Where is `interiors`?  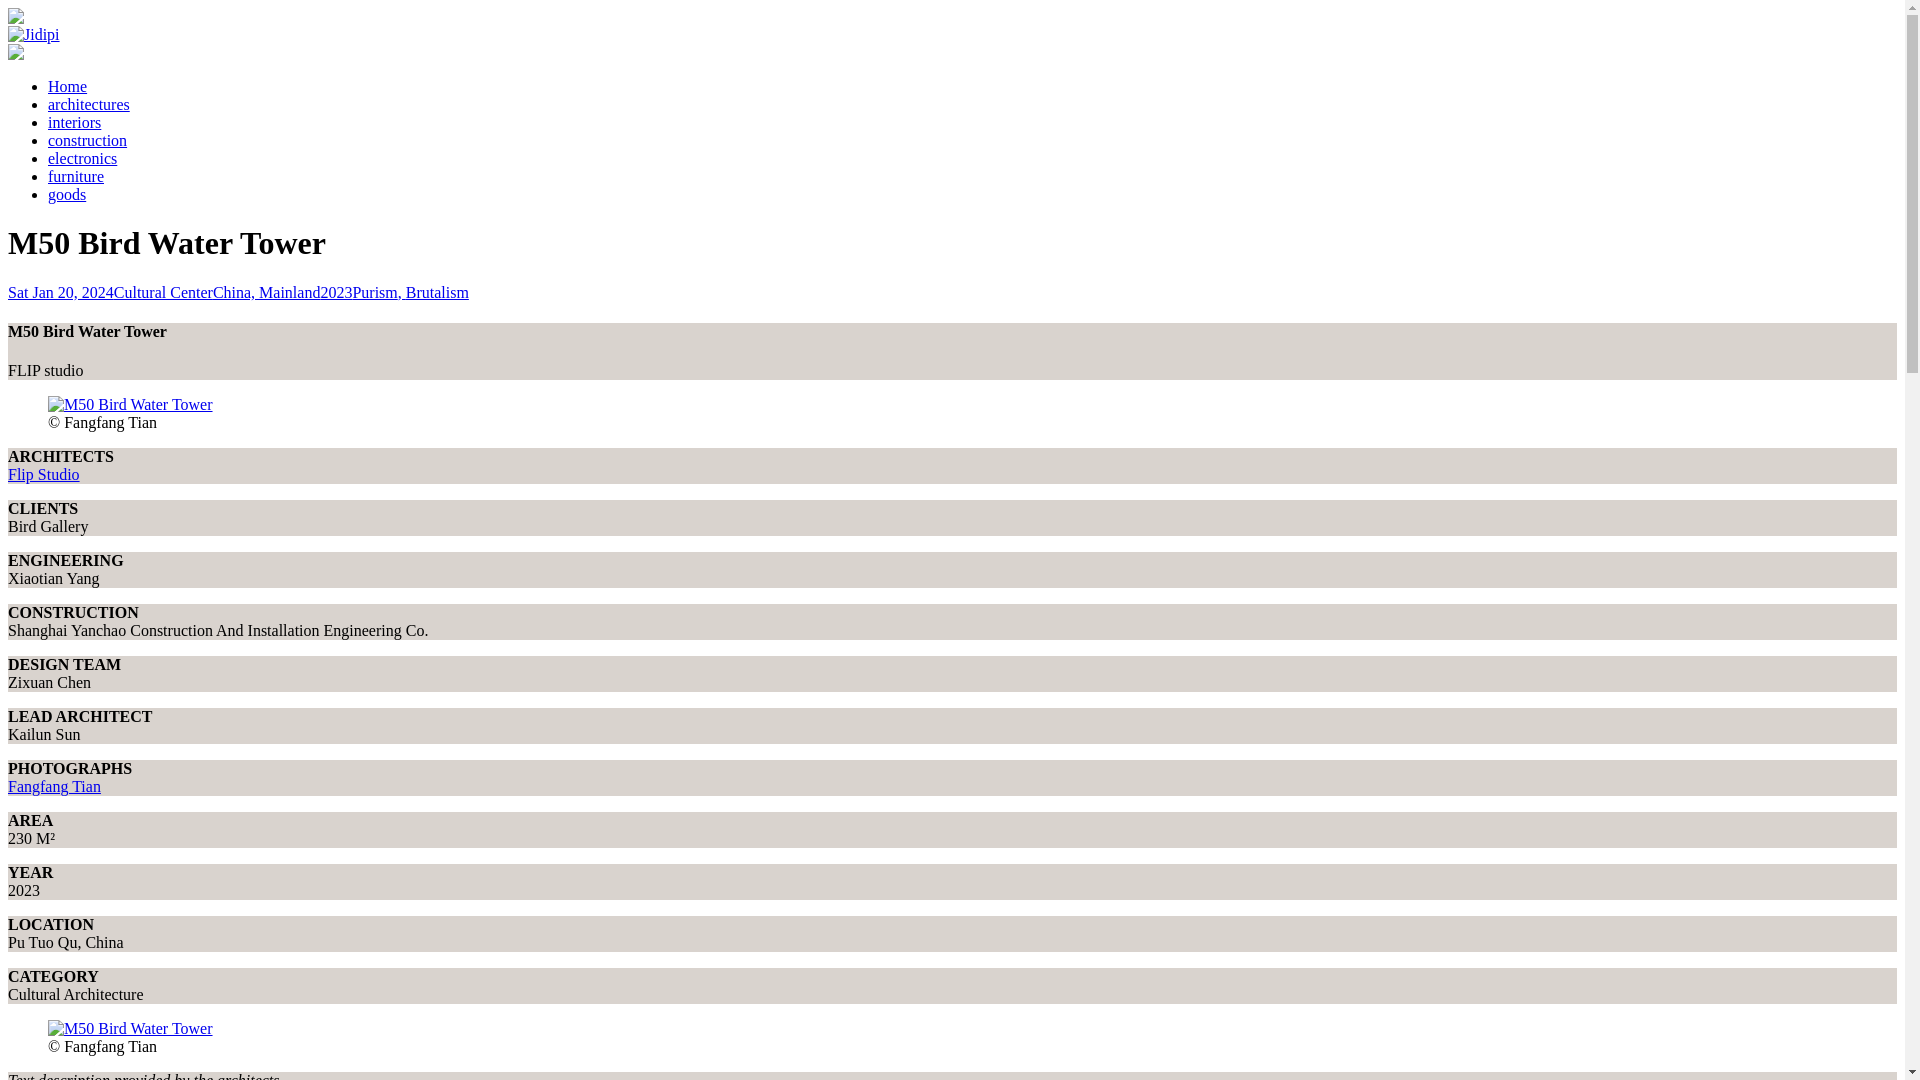 interiors is located at coordinates (74, 122).